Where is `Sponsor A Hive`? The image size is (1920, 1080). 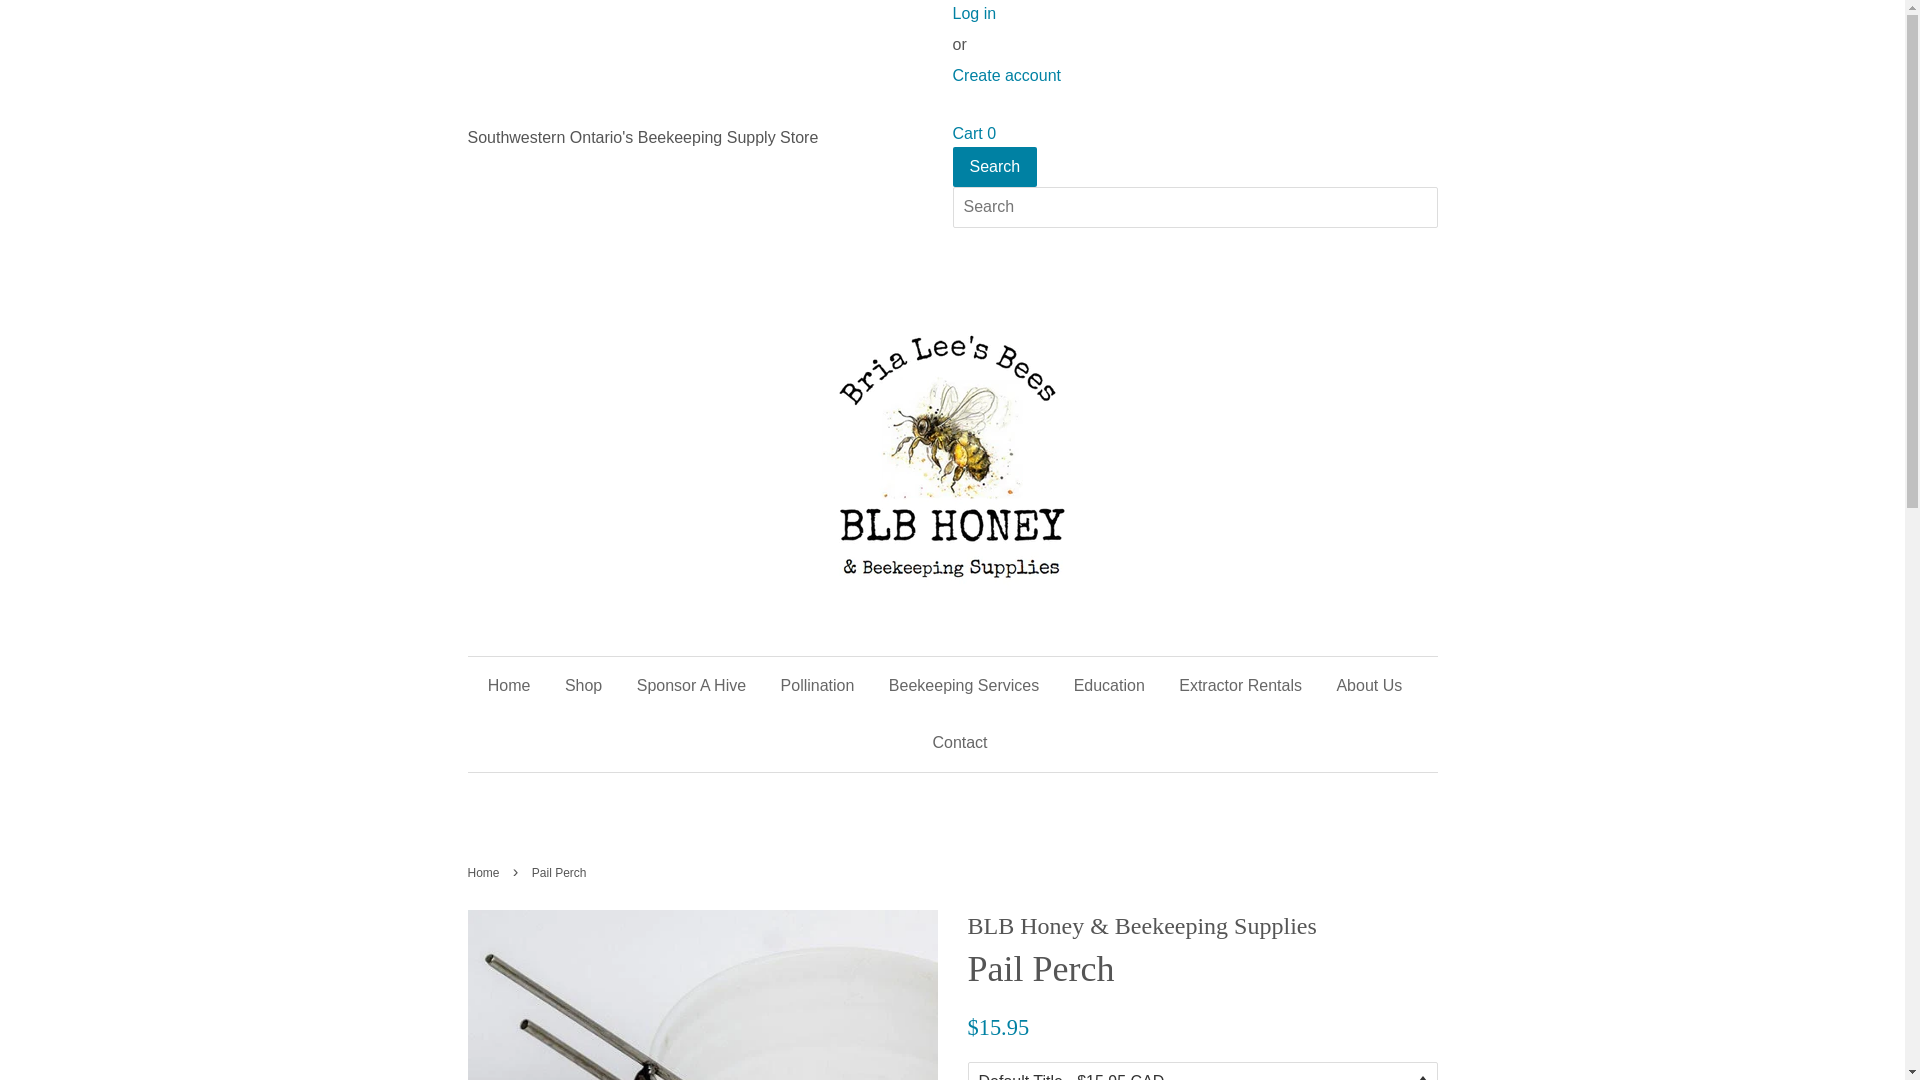 Sponsor A Hive is located at coordinates (692, 686).